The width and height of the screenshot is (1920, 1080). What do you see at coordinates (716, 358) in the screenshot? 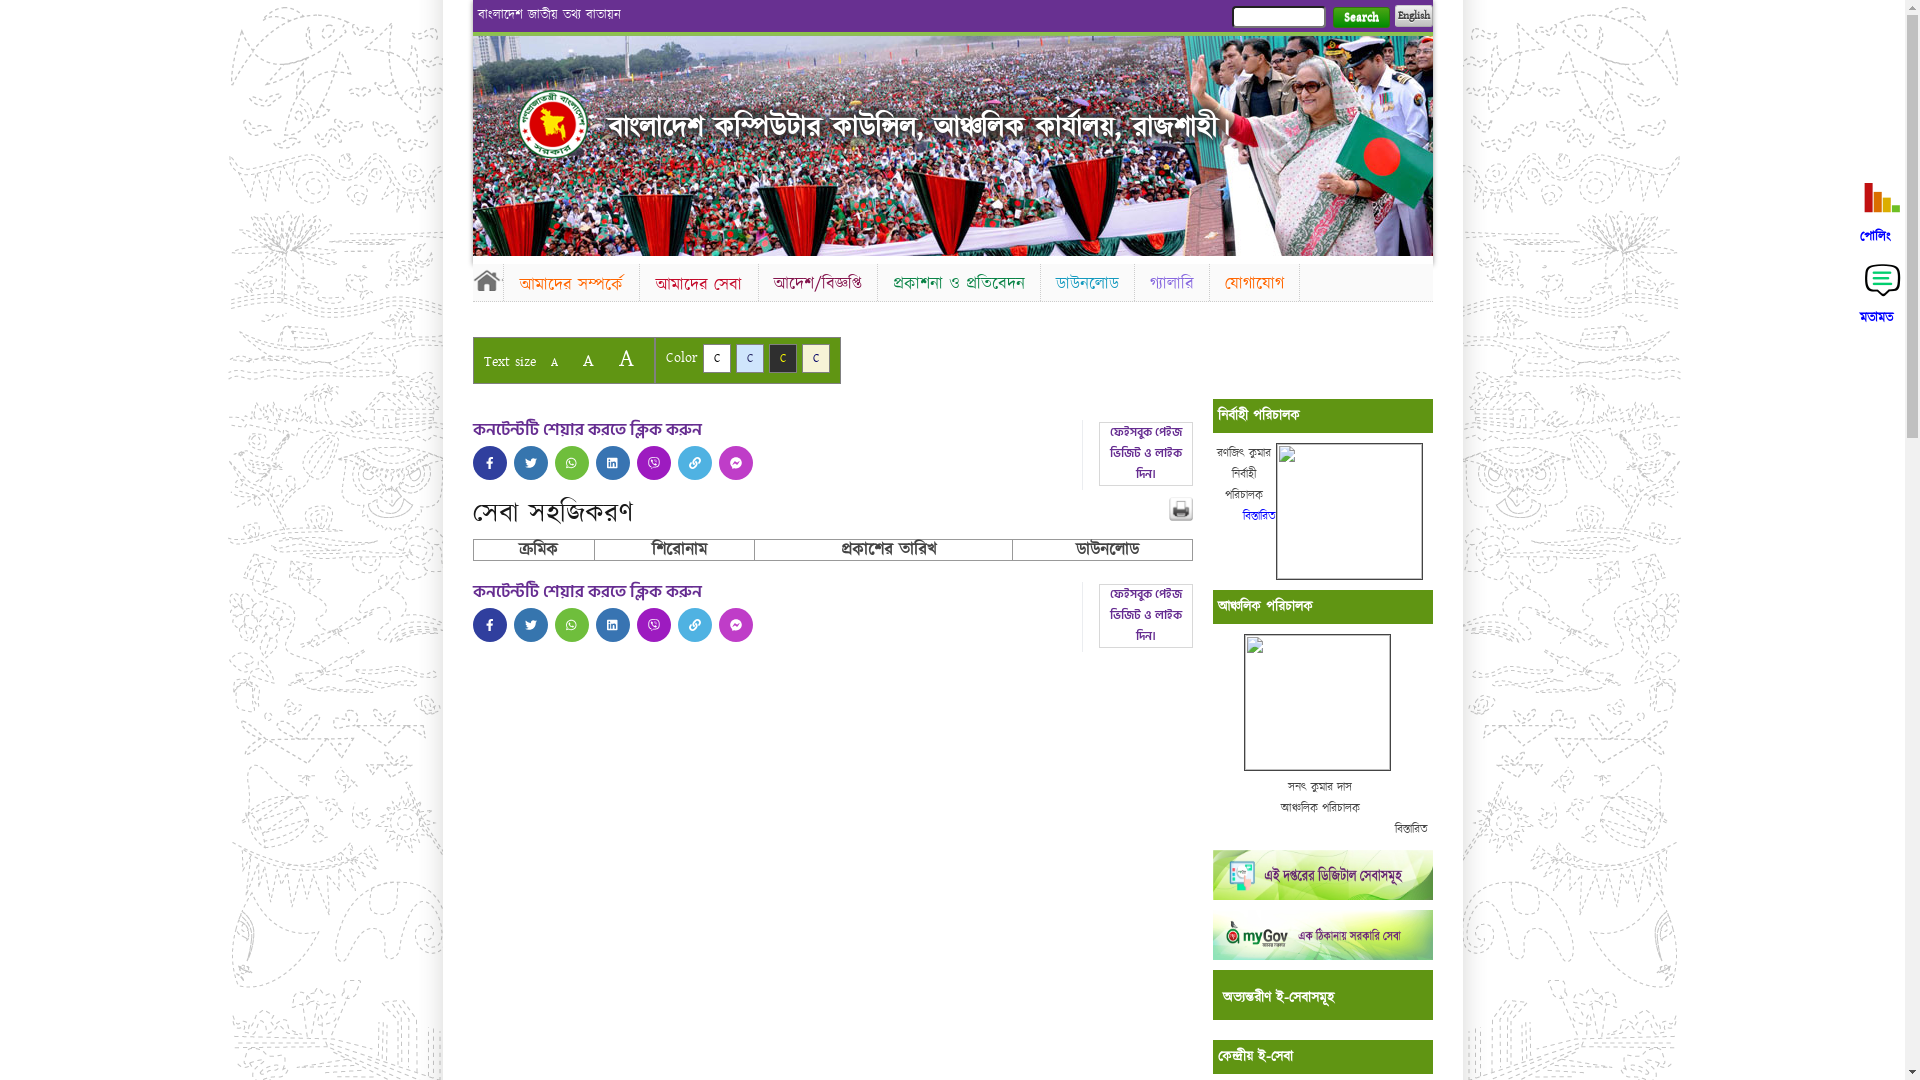
I see `C` at bounding box center [716, 358].